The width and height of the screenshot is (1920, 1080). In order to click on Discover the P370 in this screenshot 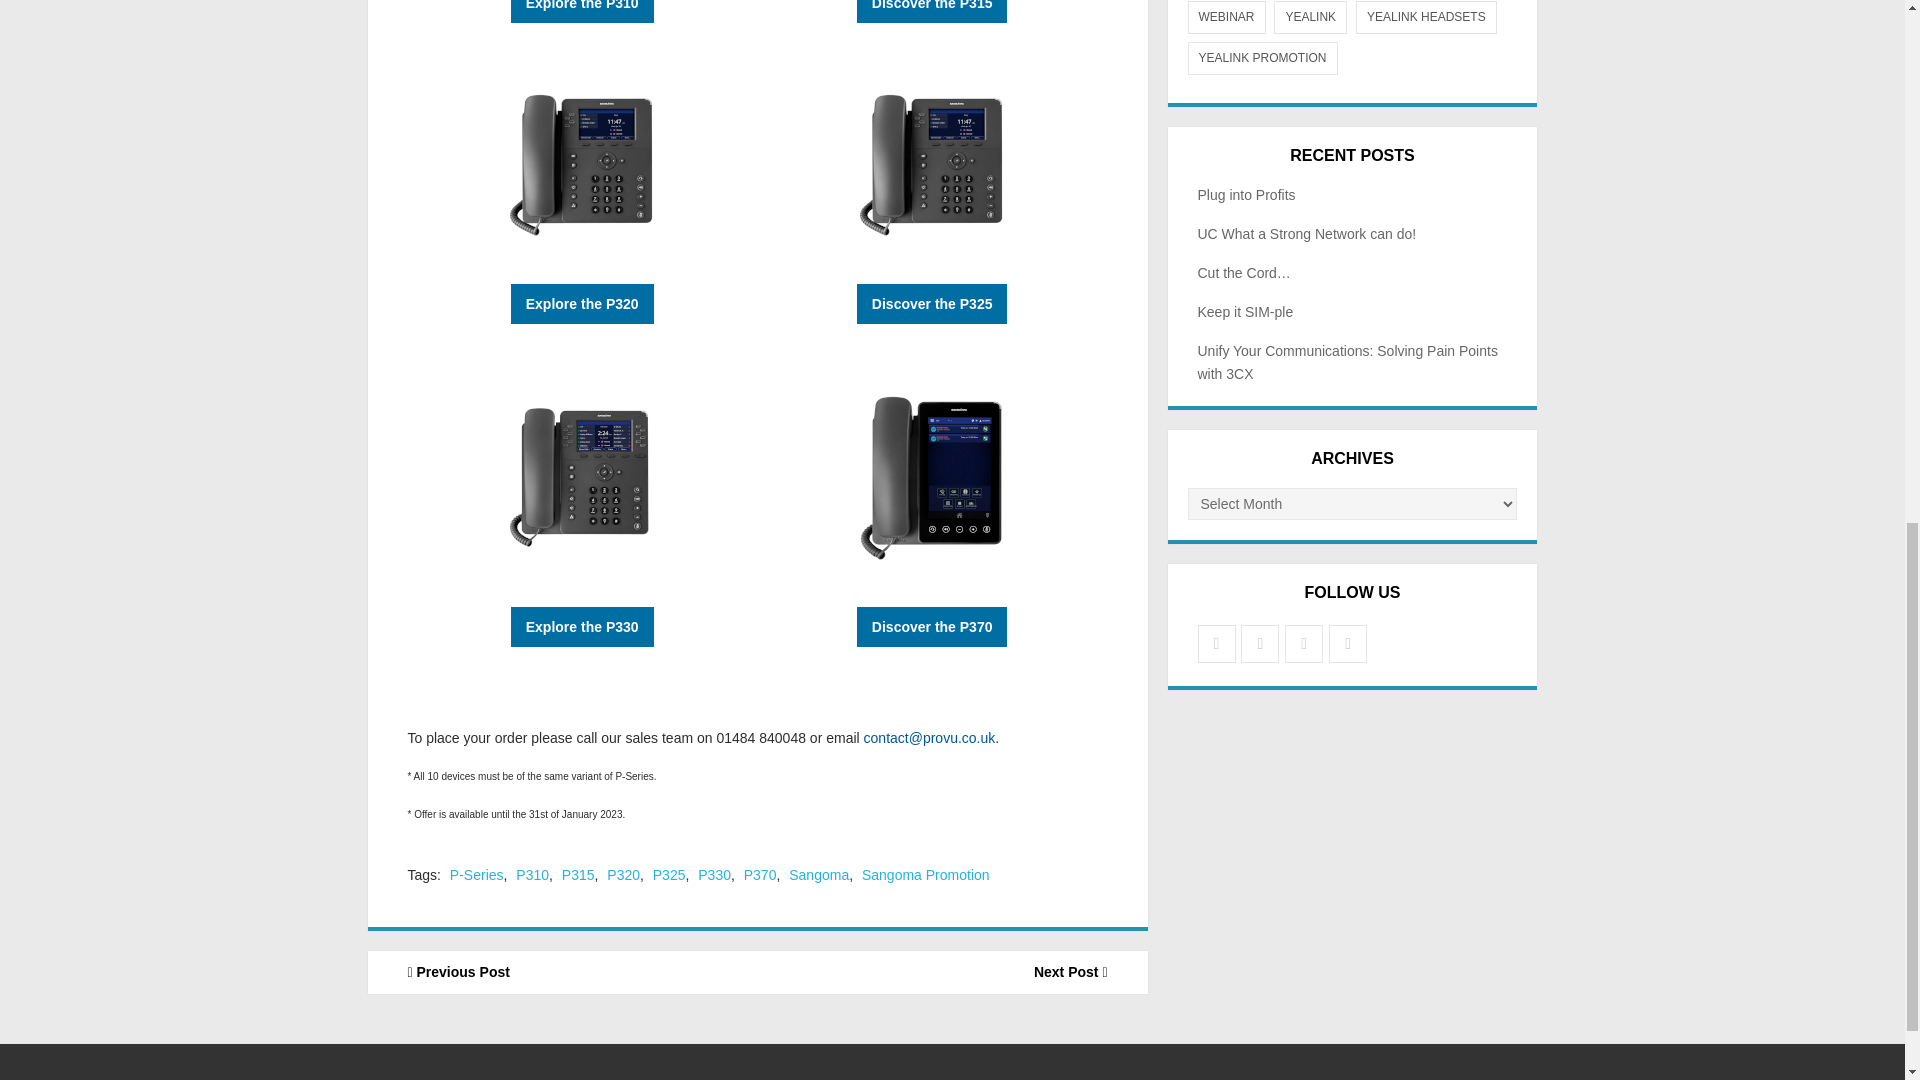, I will do `click(932, 626)`.